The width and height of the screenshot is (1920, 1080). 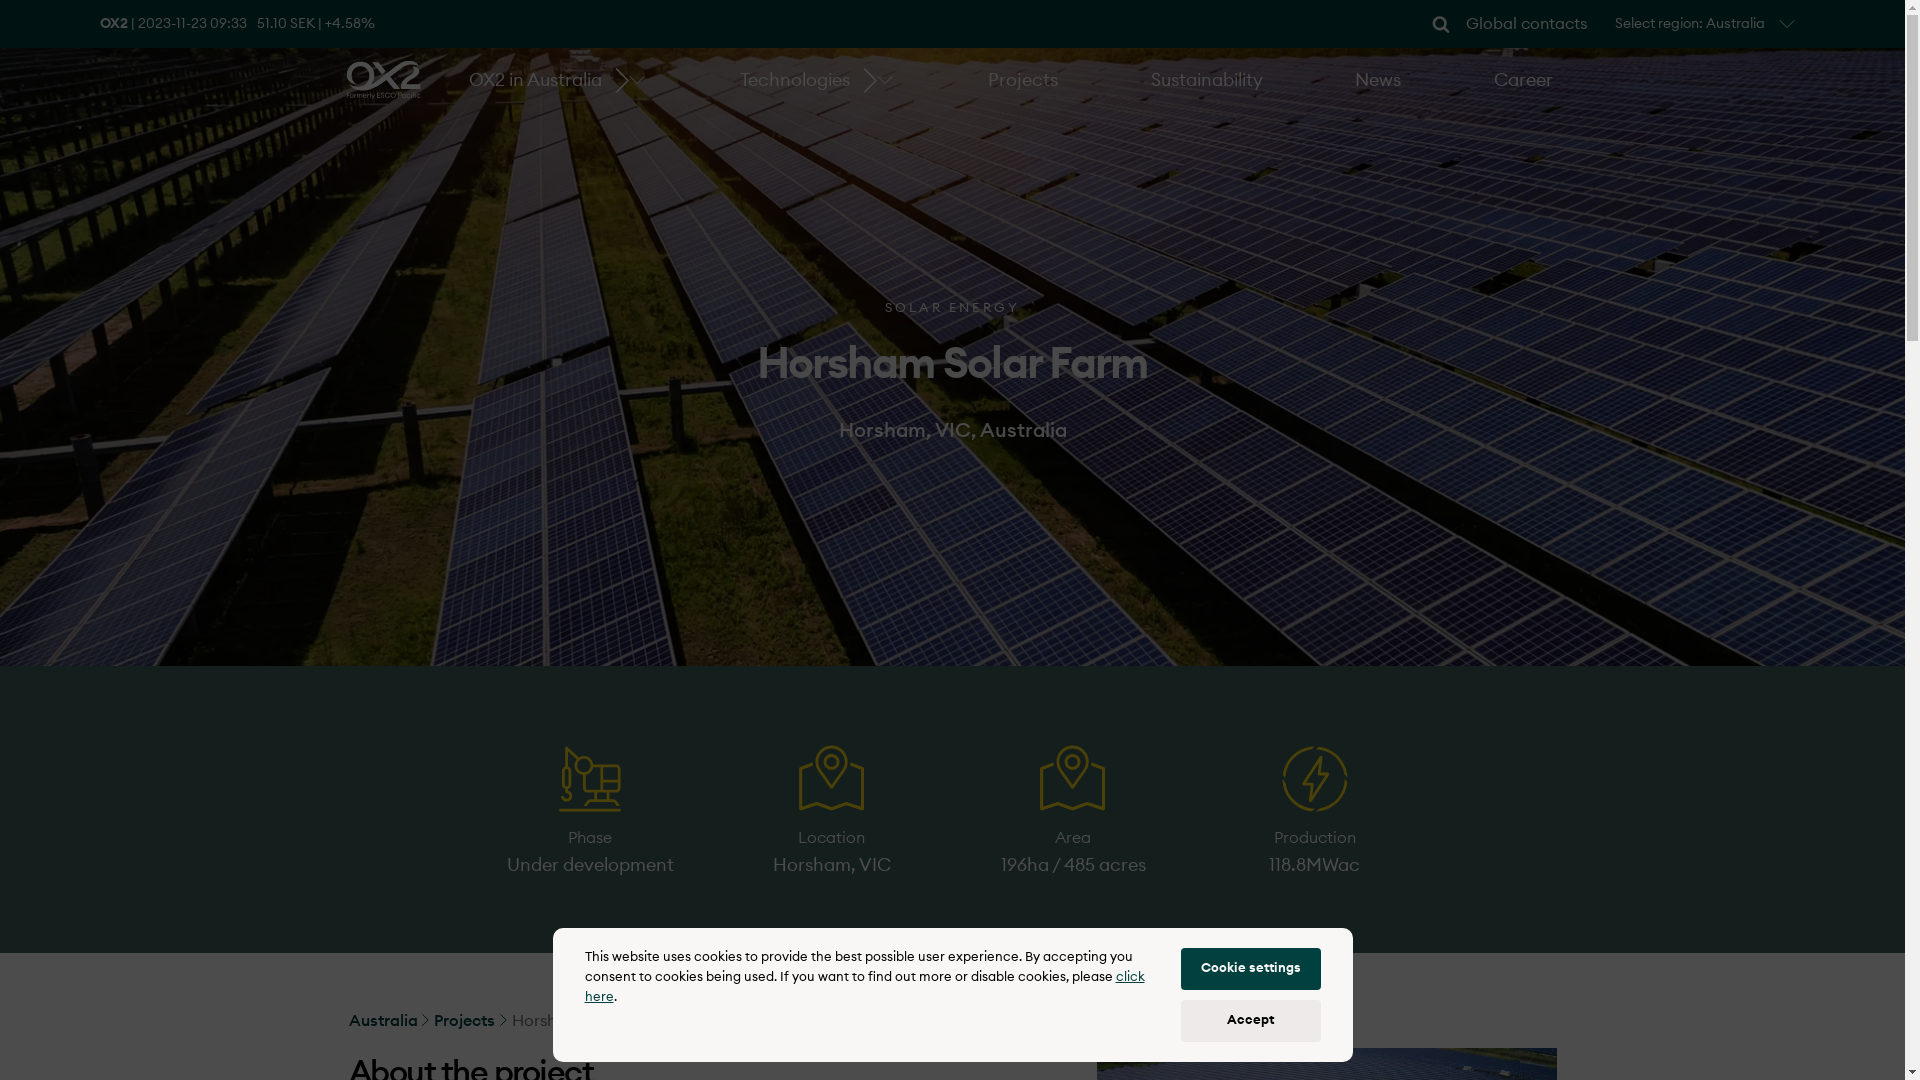 I want to click on Career, so click(x=1524, y=80).